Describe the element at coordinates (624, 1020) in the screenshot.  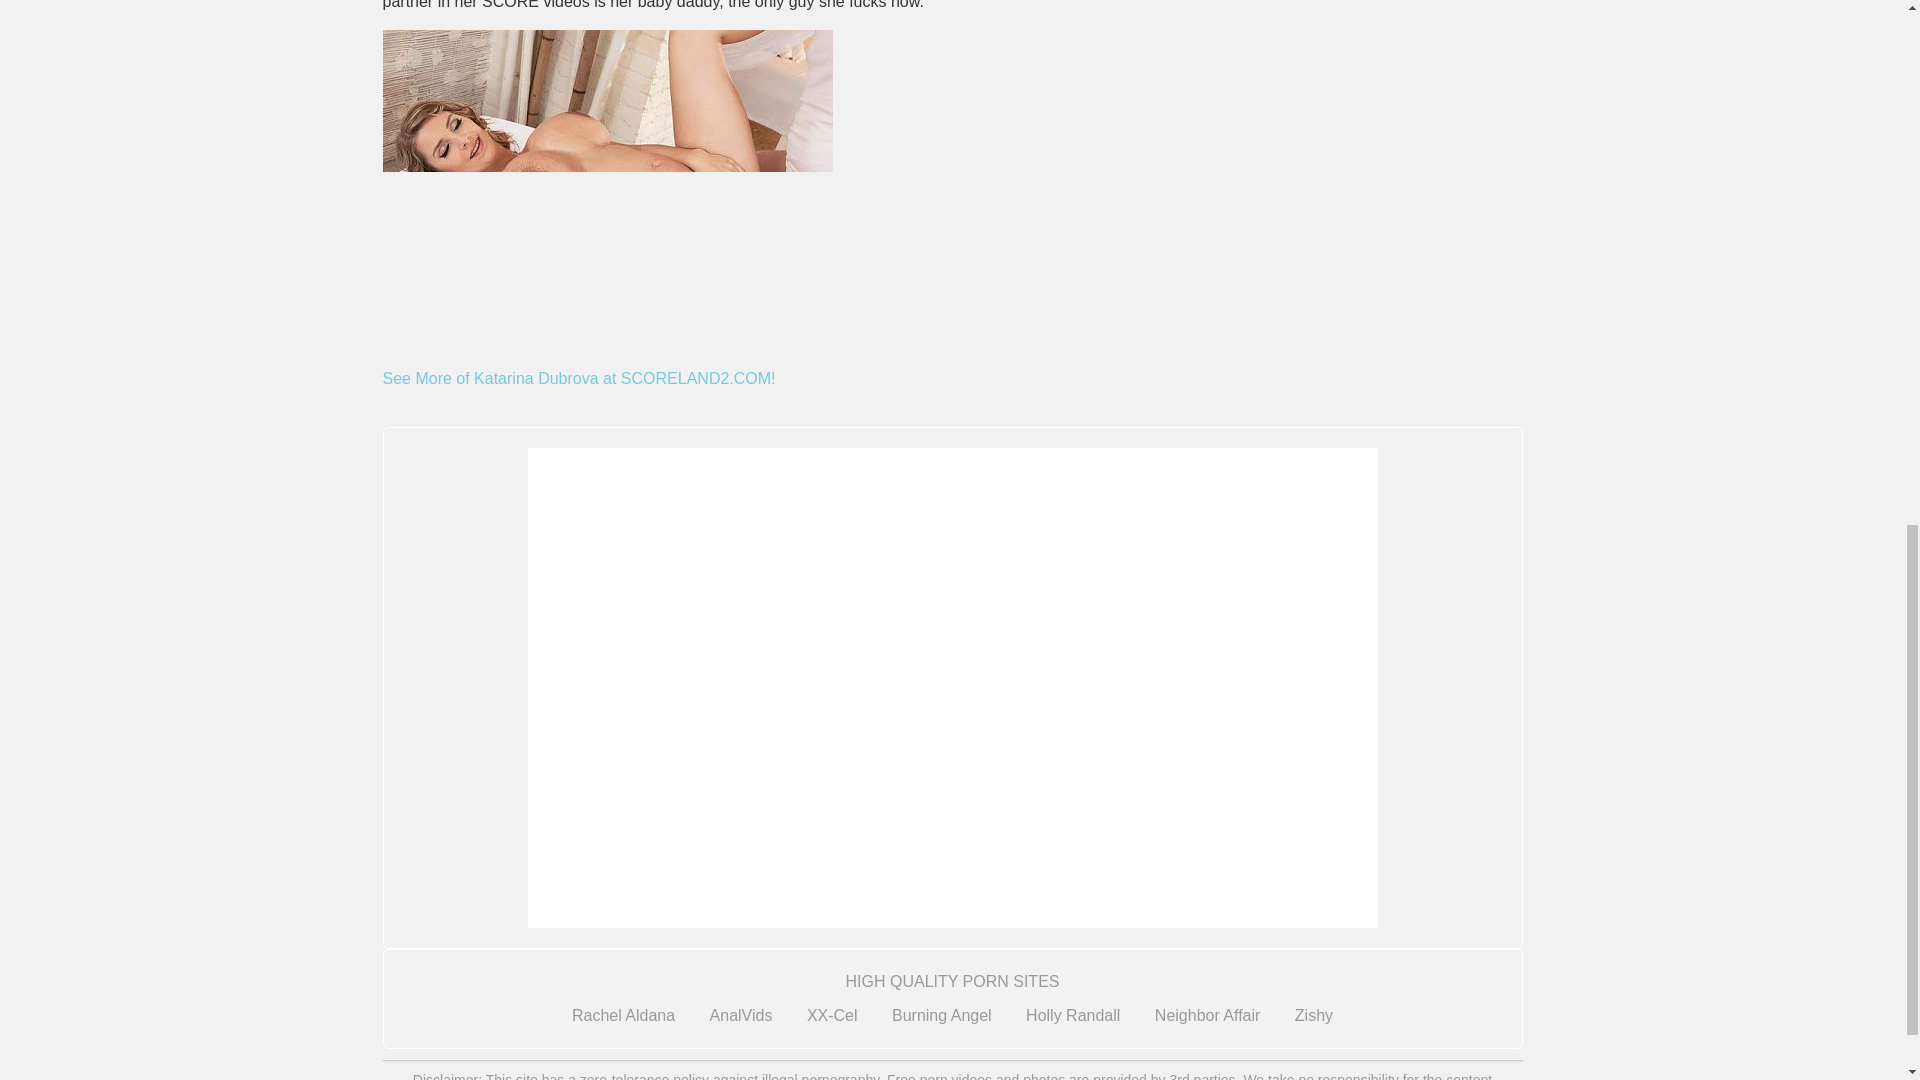
I see `Rachel Aldana` at that location.